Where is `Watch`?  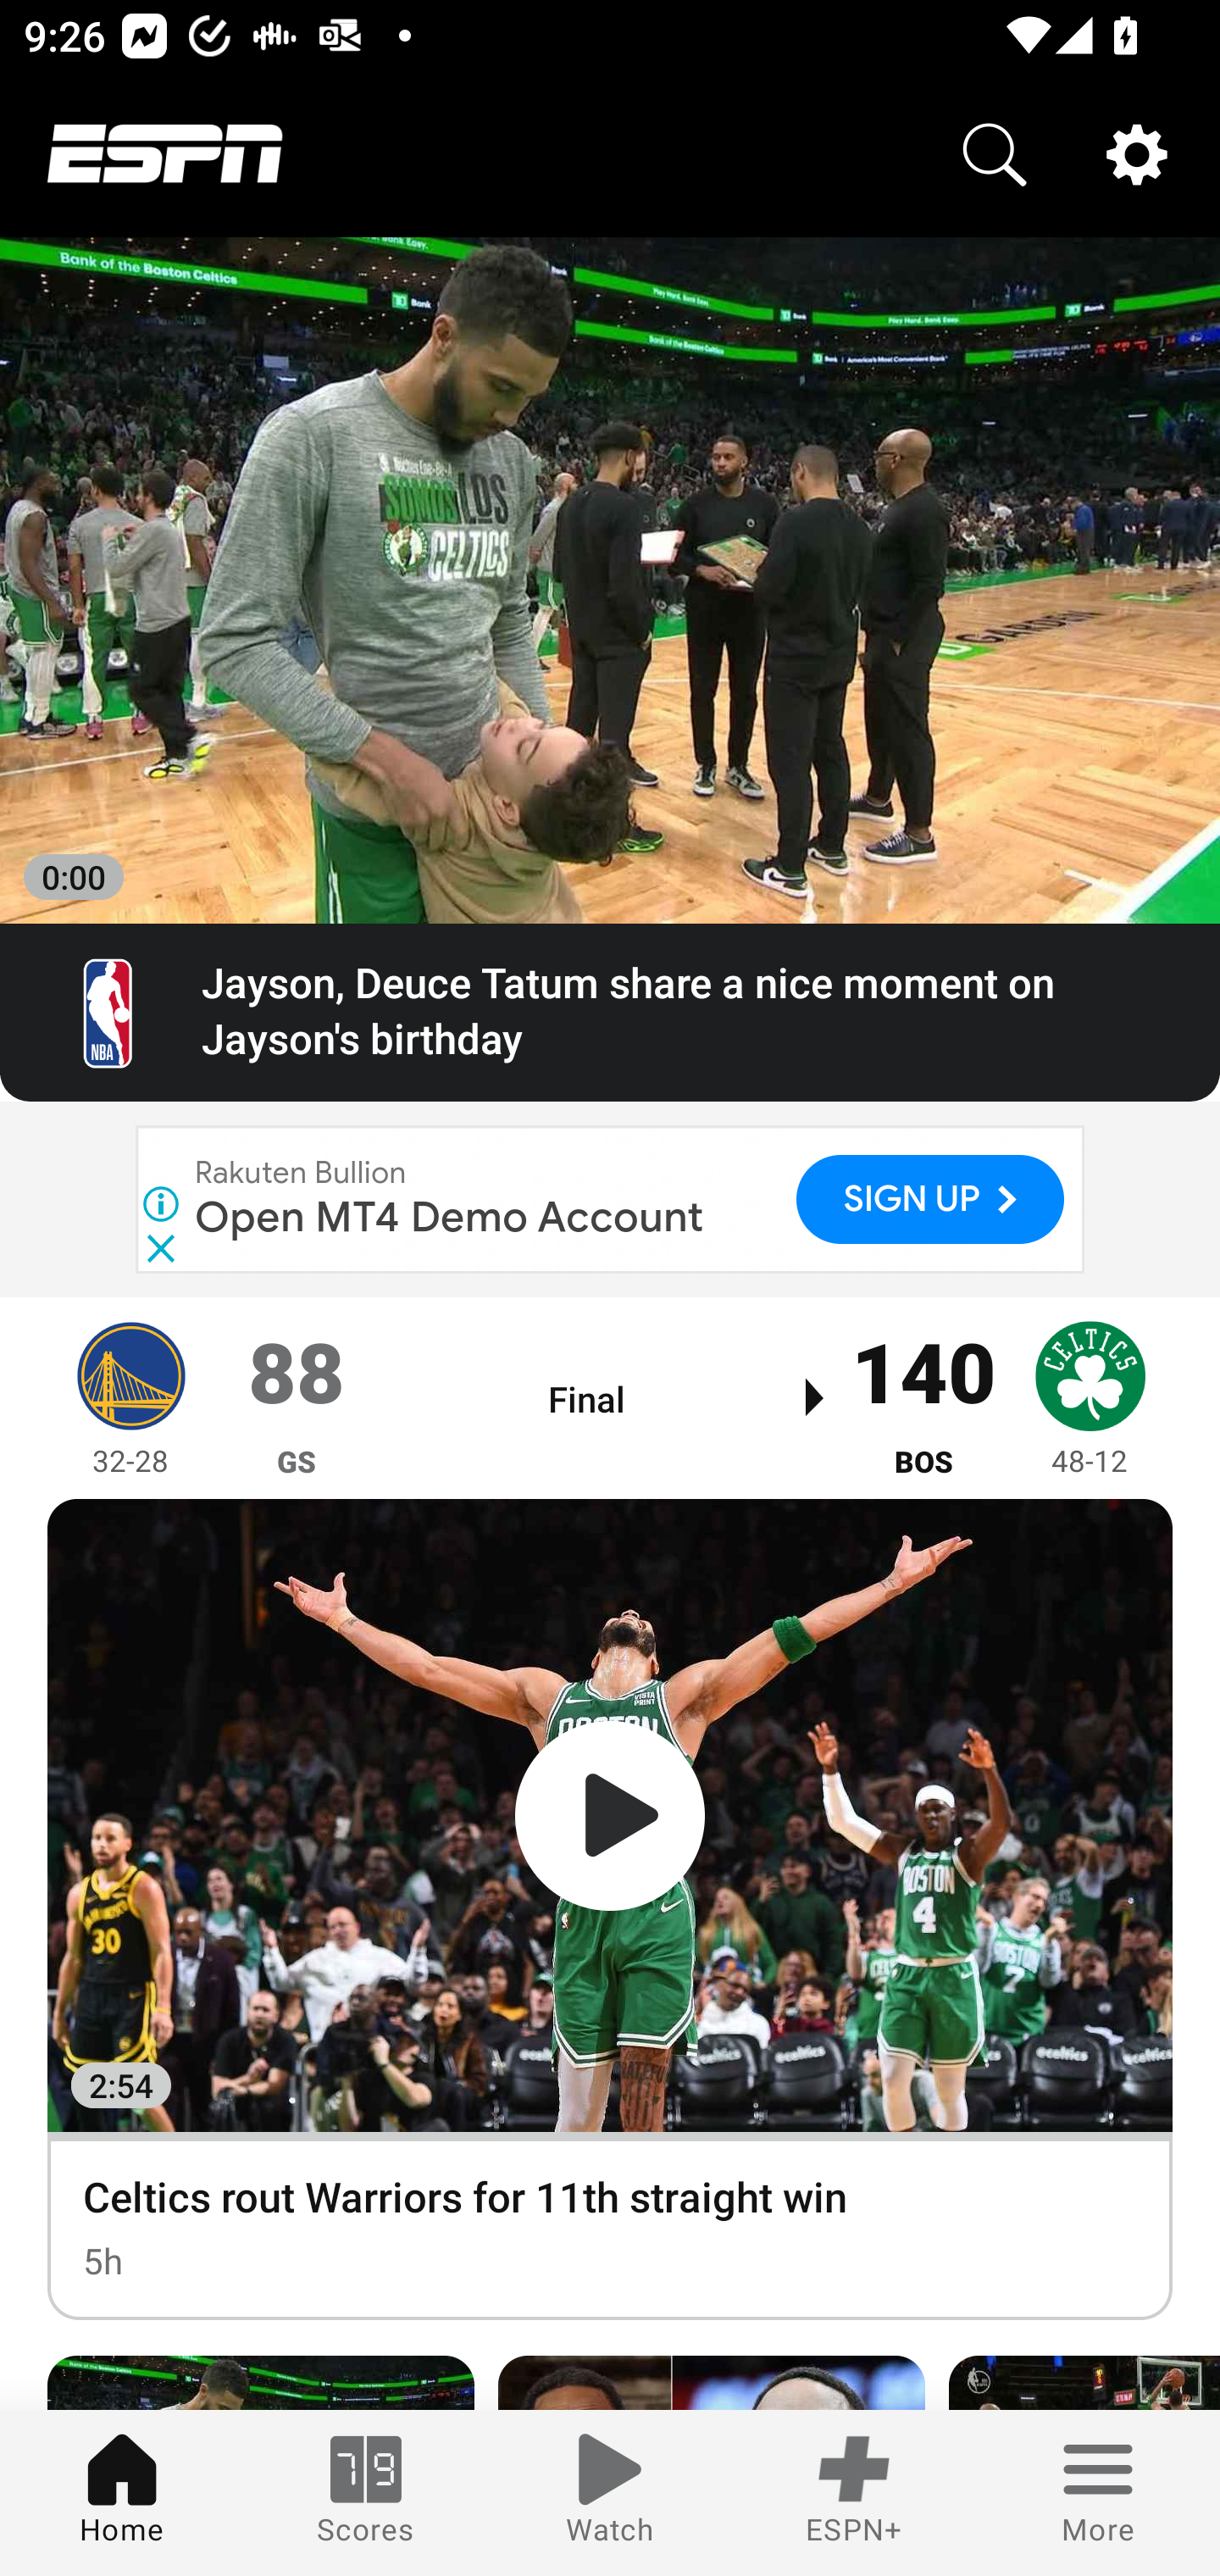
Watch is located at coordinates (610, 2493).